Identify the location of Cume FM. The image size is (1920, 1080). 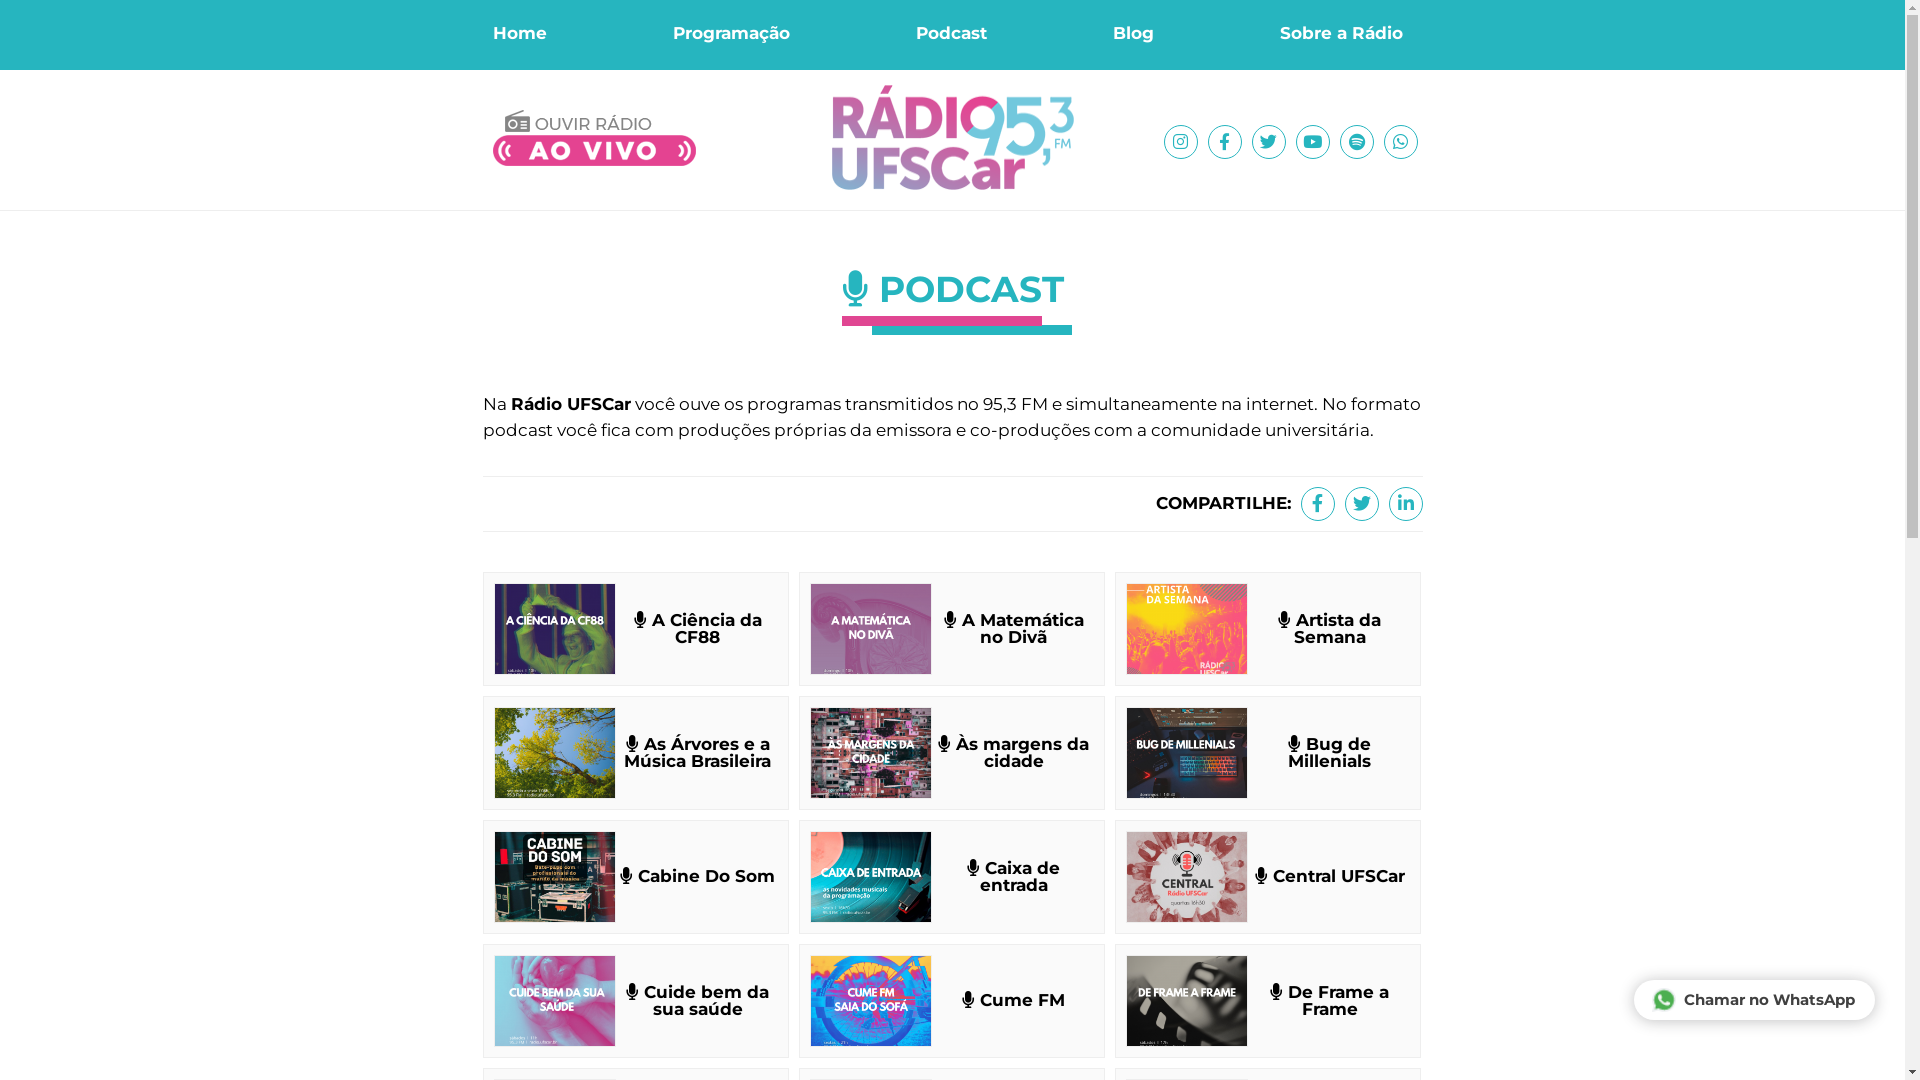
(952, 1001).